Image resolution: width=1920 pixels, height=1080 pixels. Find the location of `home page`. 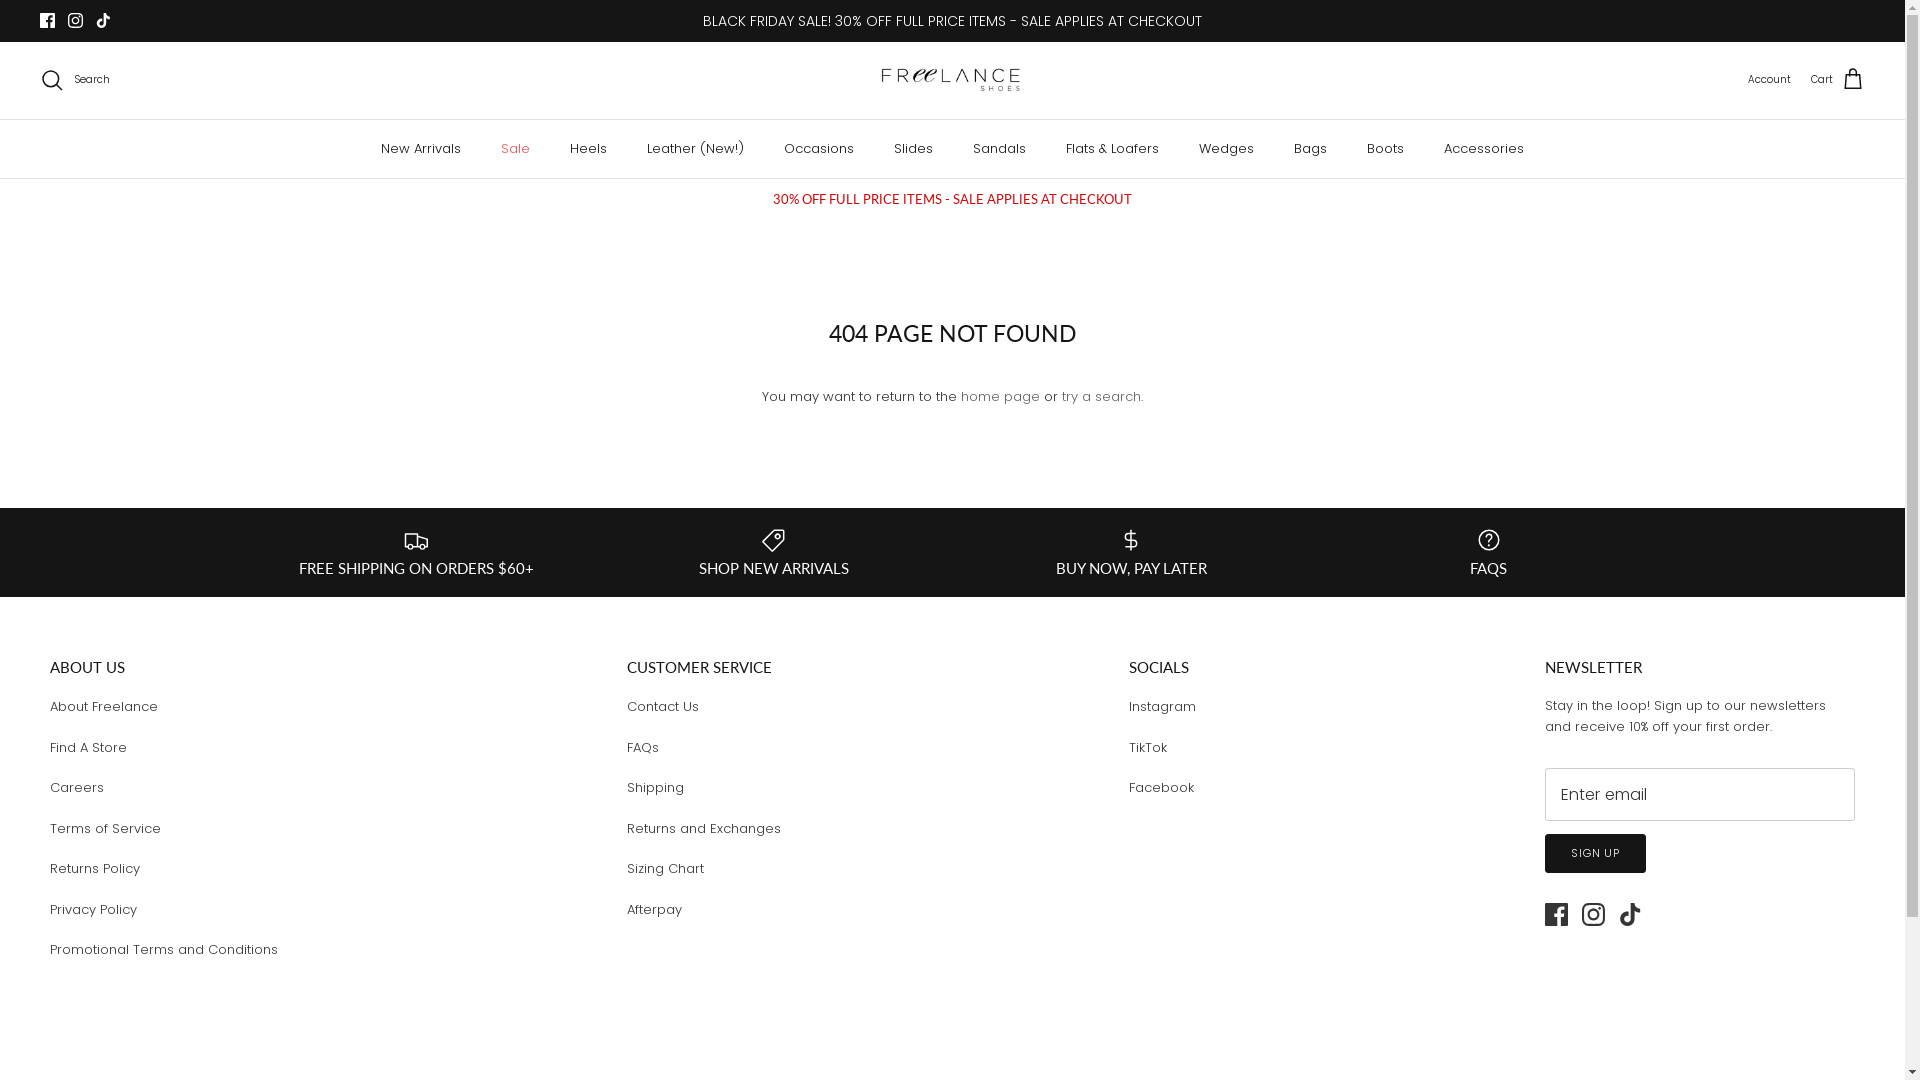

home page is located at coordinates (1000, 396).